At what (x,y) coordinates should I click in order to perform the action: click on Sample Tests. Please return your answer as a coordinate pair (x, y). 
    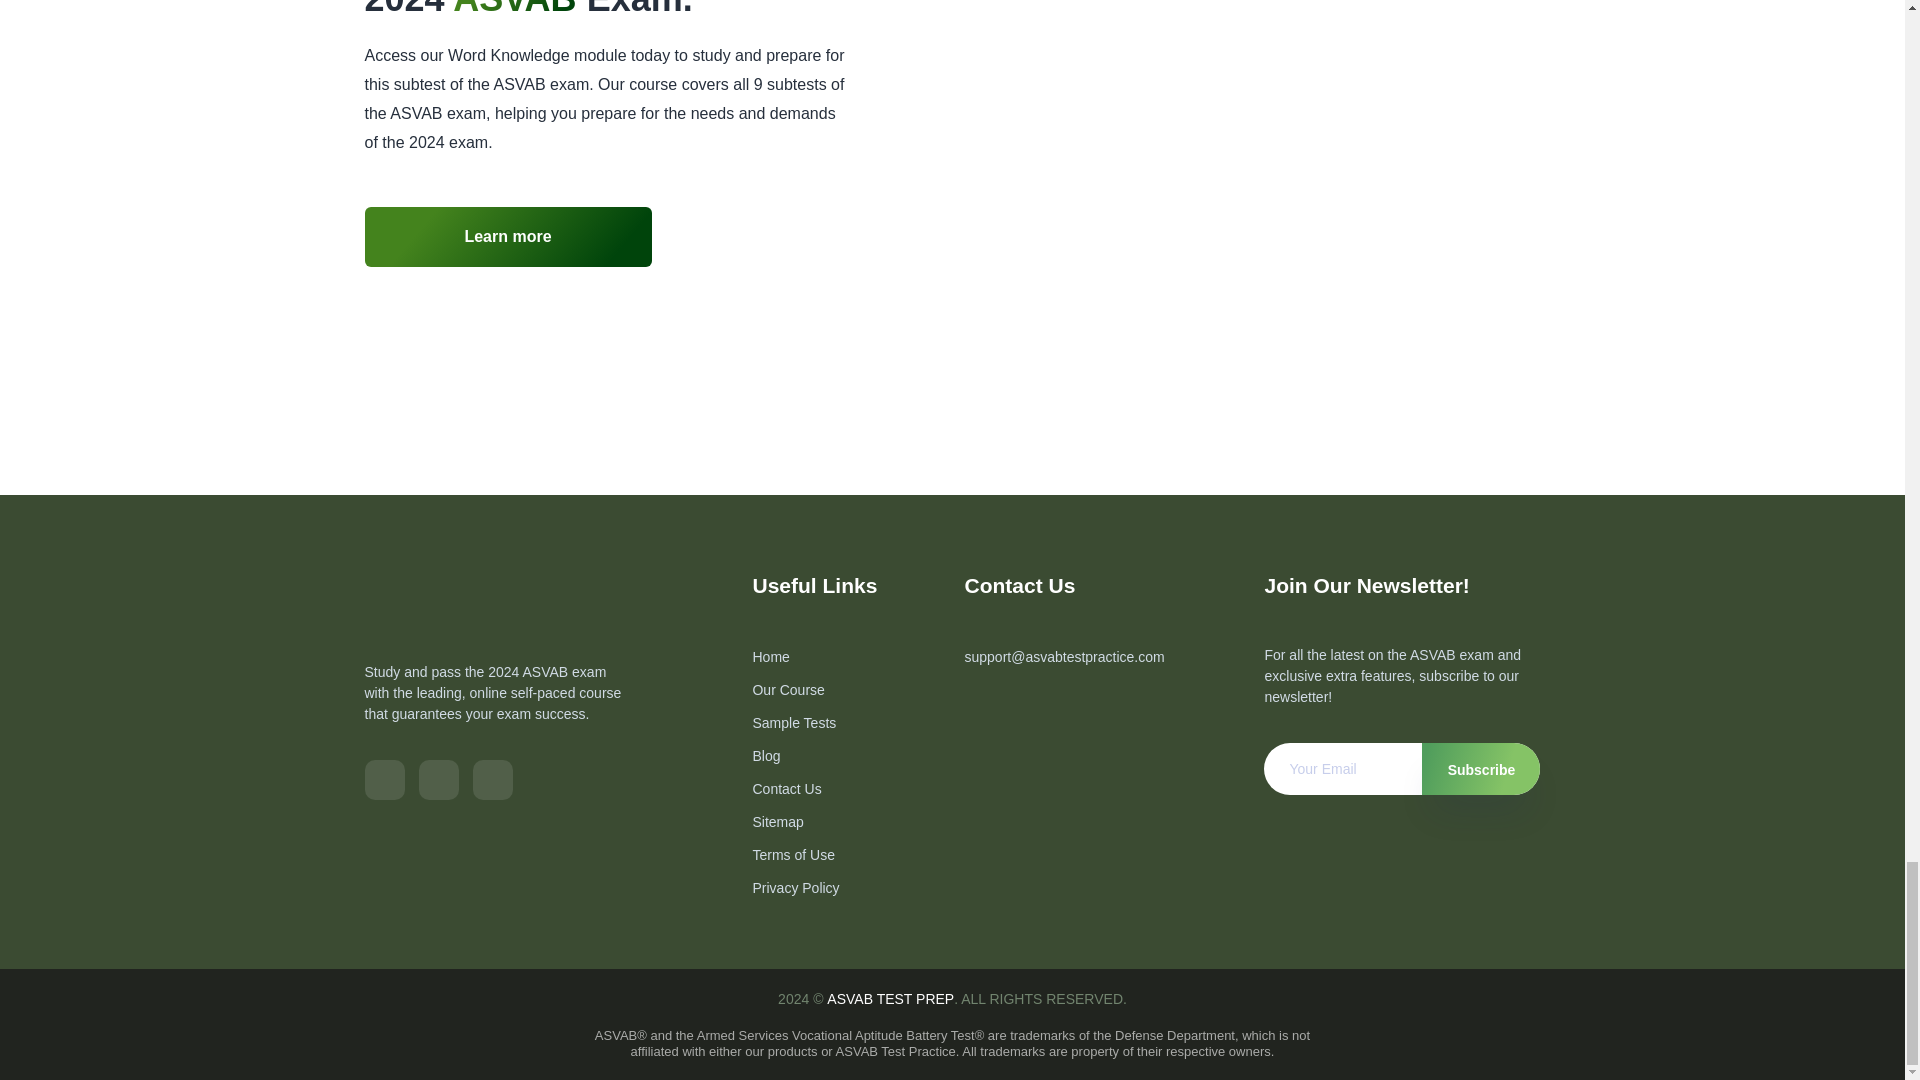
    Looking at the image, I should click on (794, 723).